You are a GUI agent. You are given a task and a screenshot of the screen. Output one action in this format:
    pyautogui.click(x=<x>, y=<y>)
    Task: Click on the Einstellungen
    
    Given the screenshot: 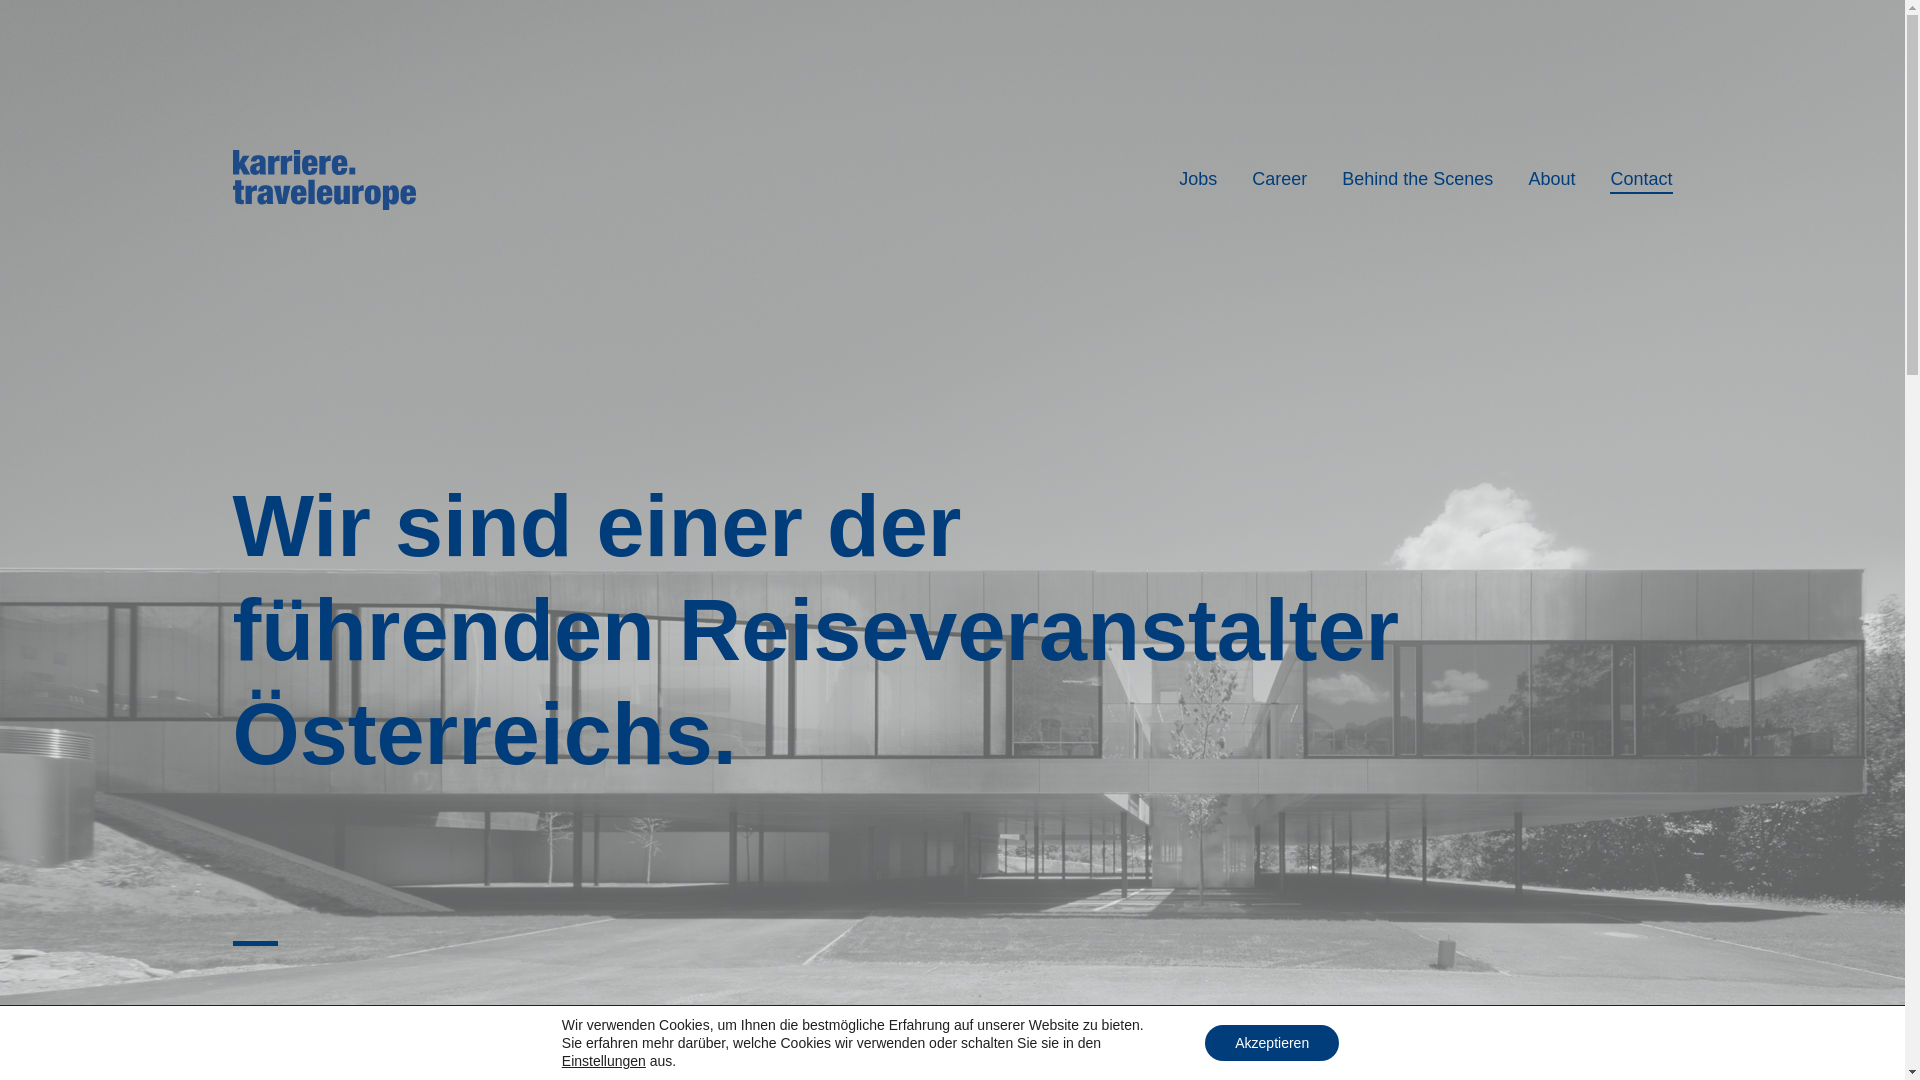 What is the action you would take?
    pyautogui.click(x=604, y=1061)
    